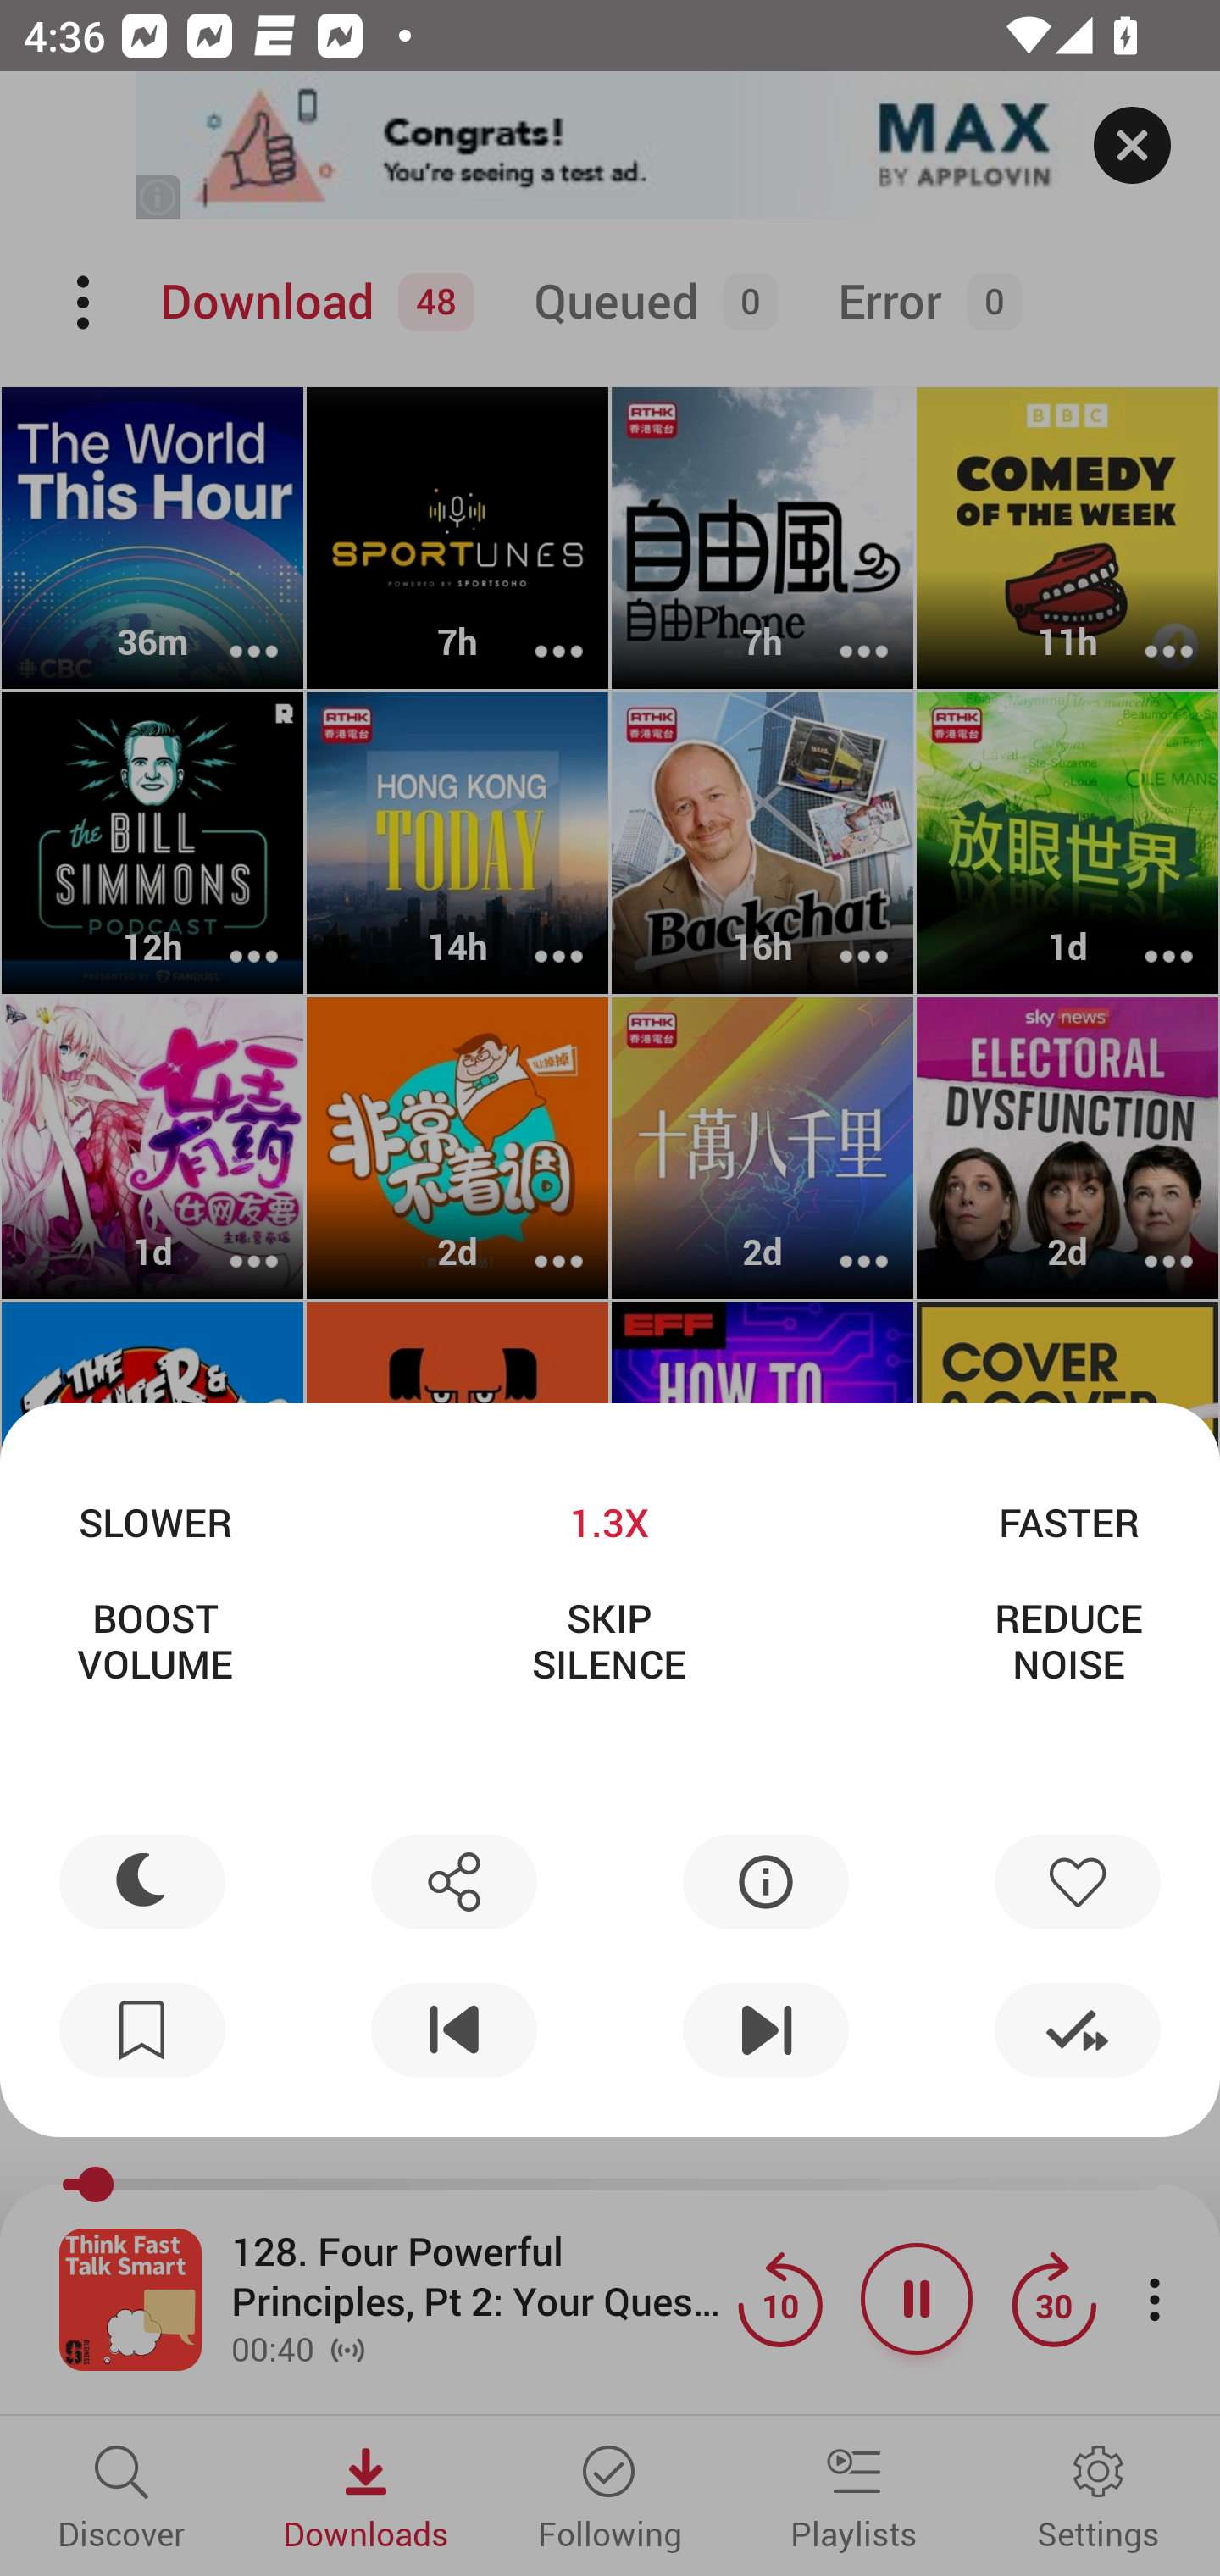  Describe the element at coordinates (1077, 2030) in the screenshot. I see `Mark played and next` at that location.